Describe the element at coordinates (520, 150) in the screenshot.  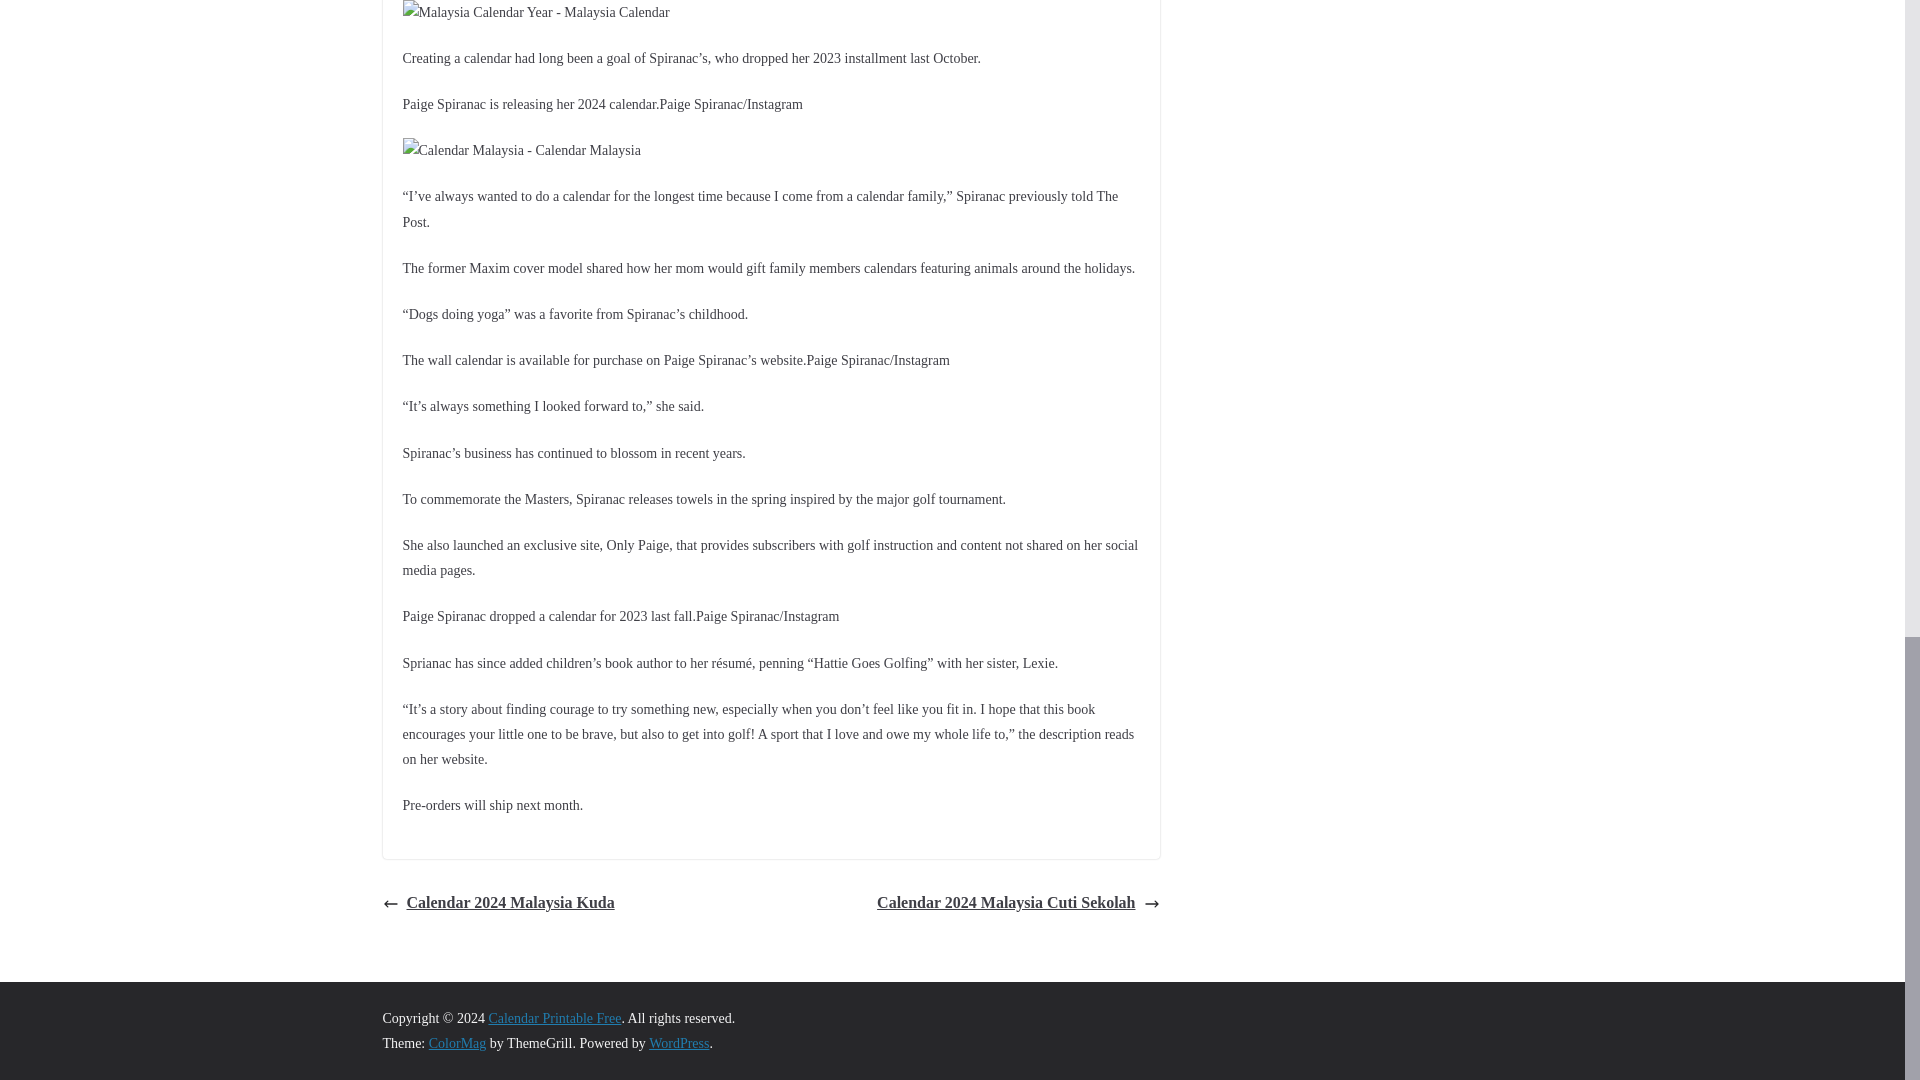
I see `Calendar Malaysia - Calendar Malaysia` at that location.